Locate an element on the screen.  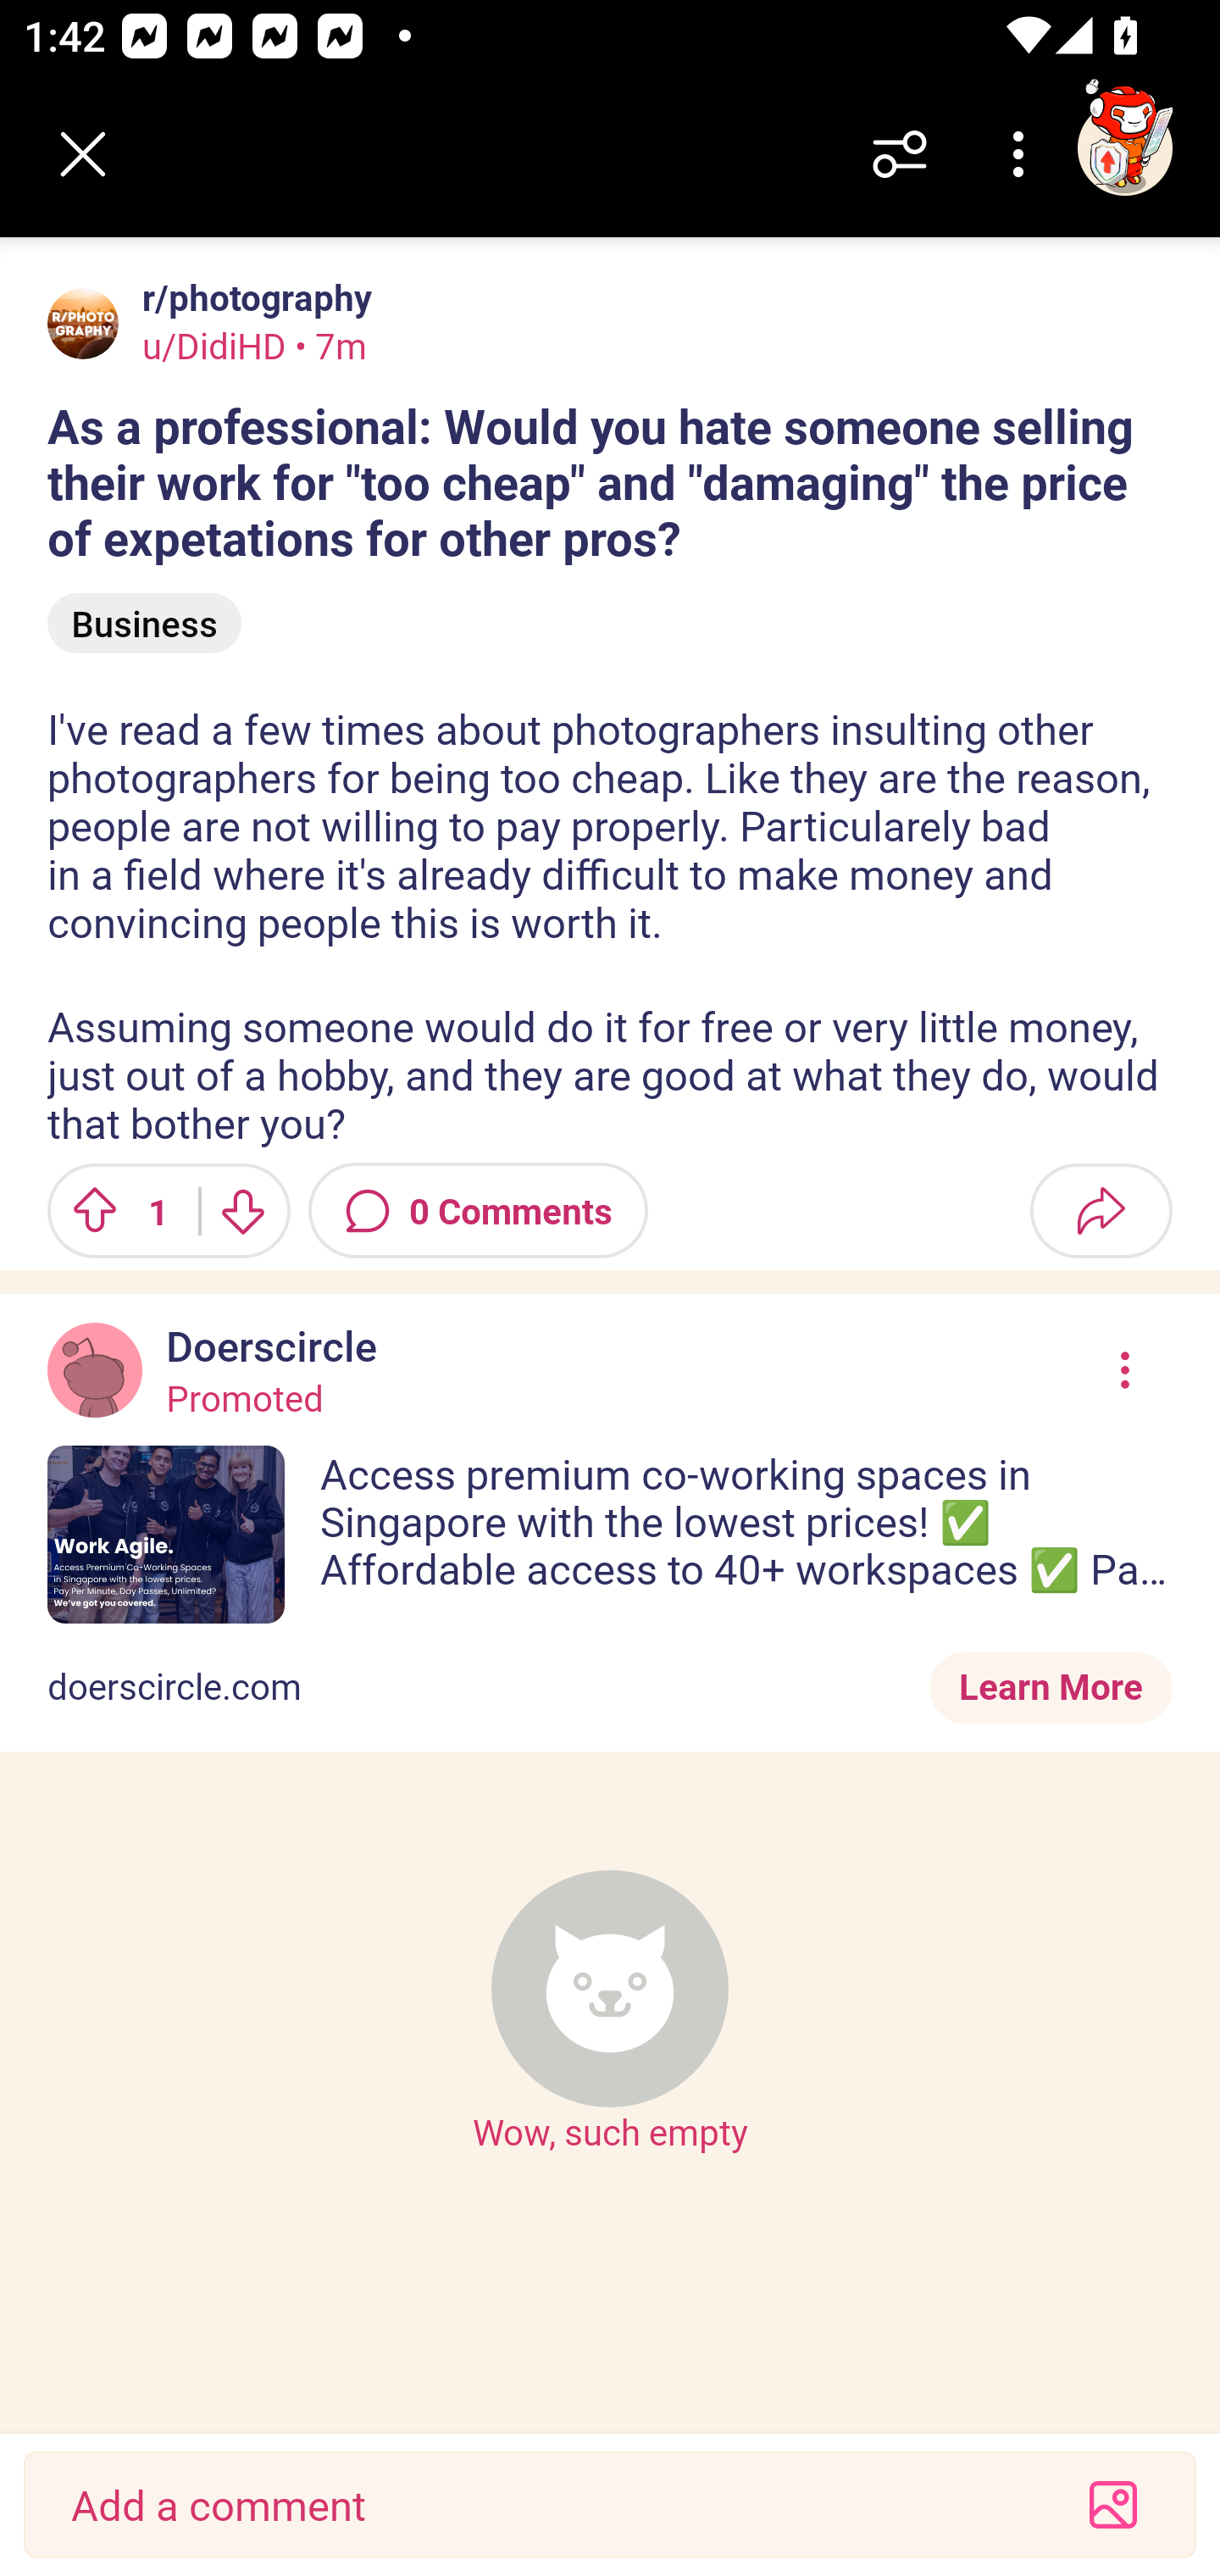
Business is located at coordinates (144, 624).